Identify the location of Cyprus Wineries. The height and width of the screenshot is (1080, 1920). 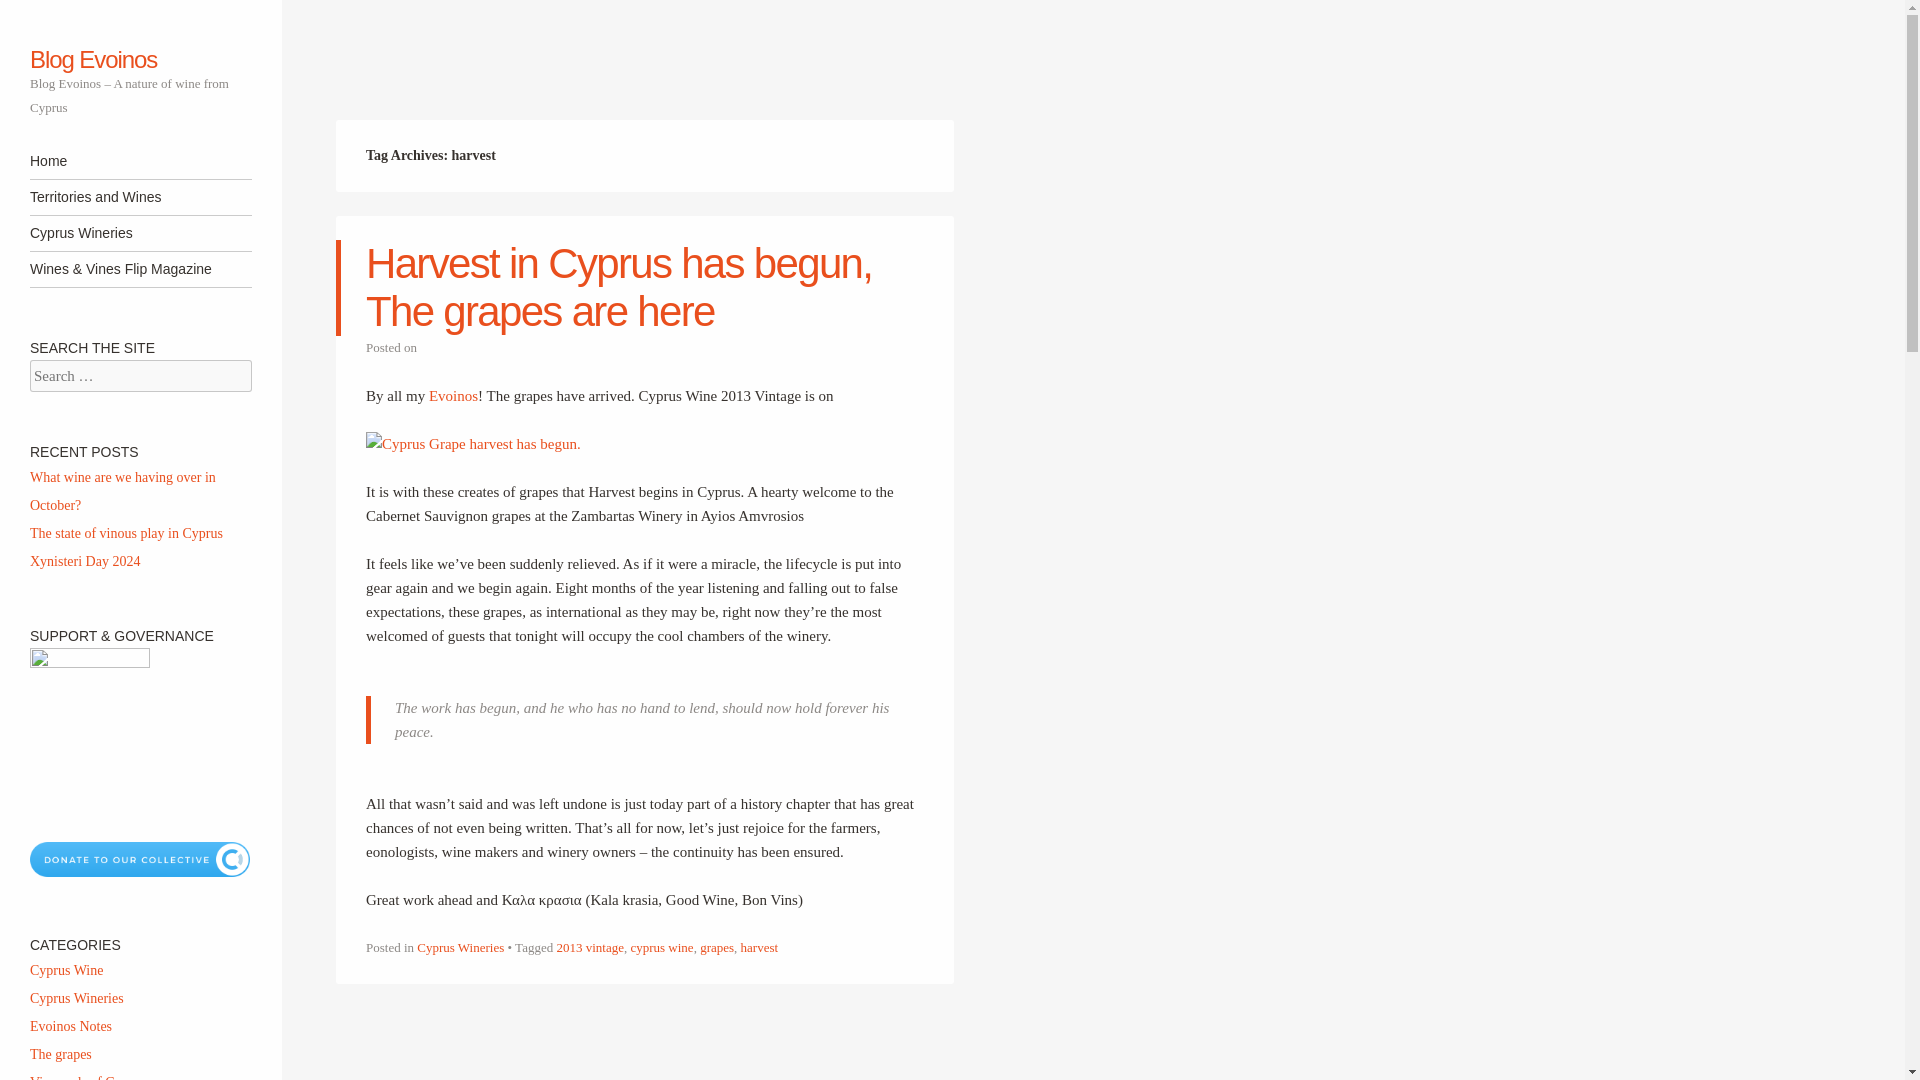
(77, 998).